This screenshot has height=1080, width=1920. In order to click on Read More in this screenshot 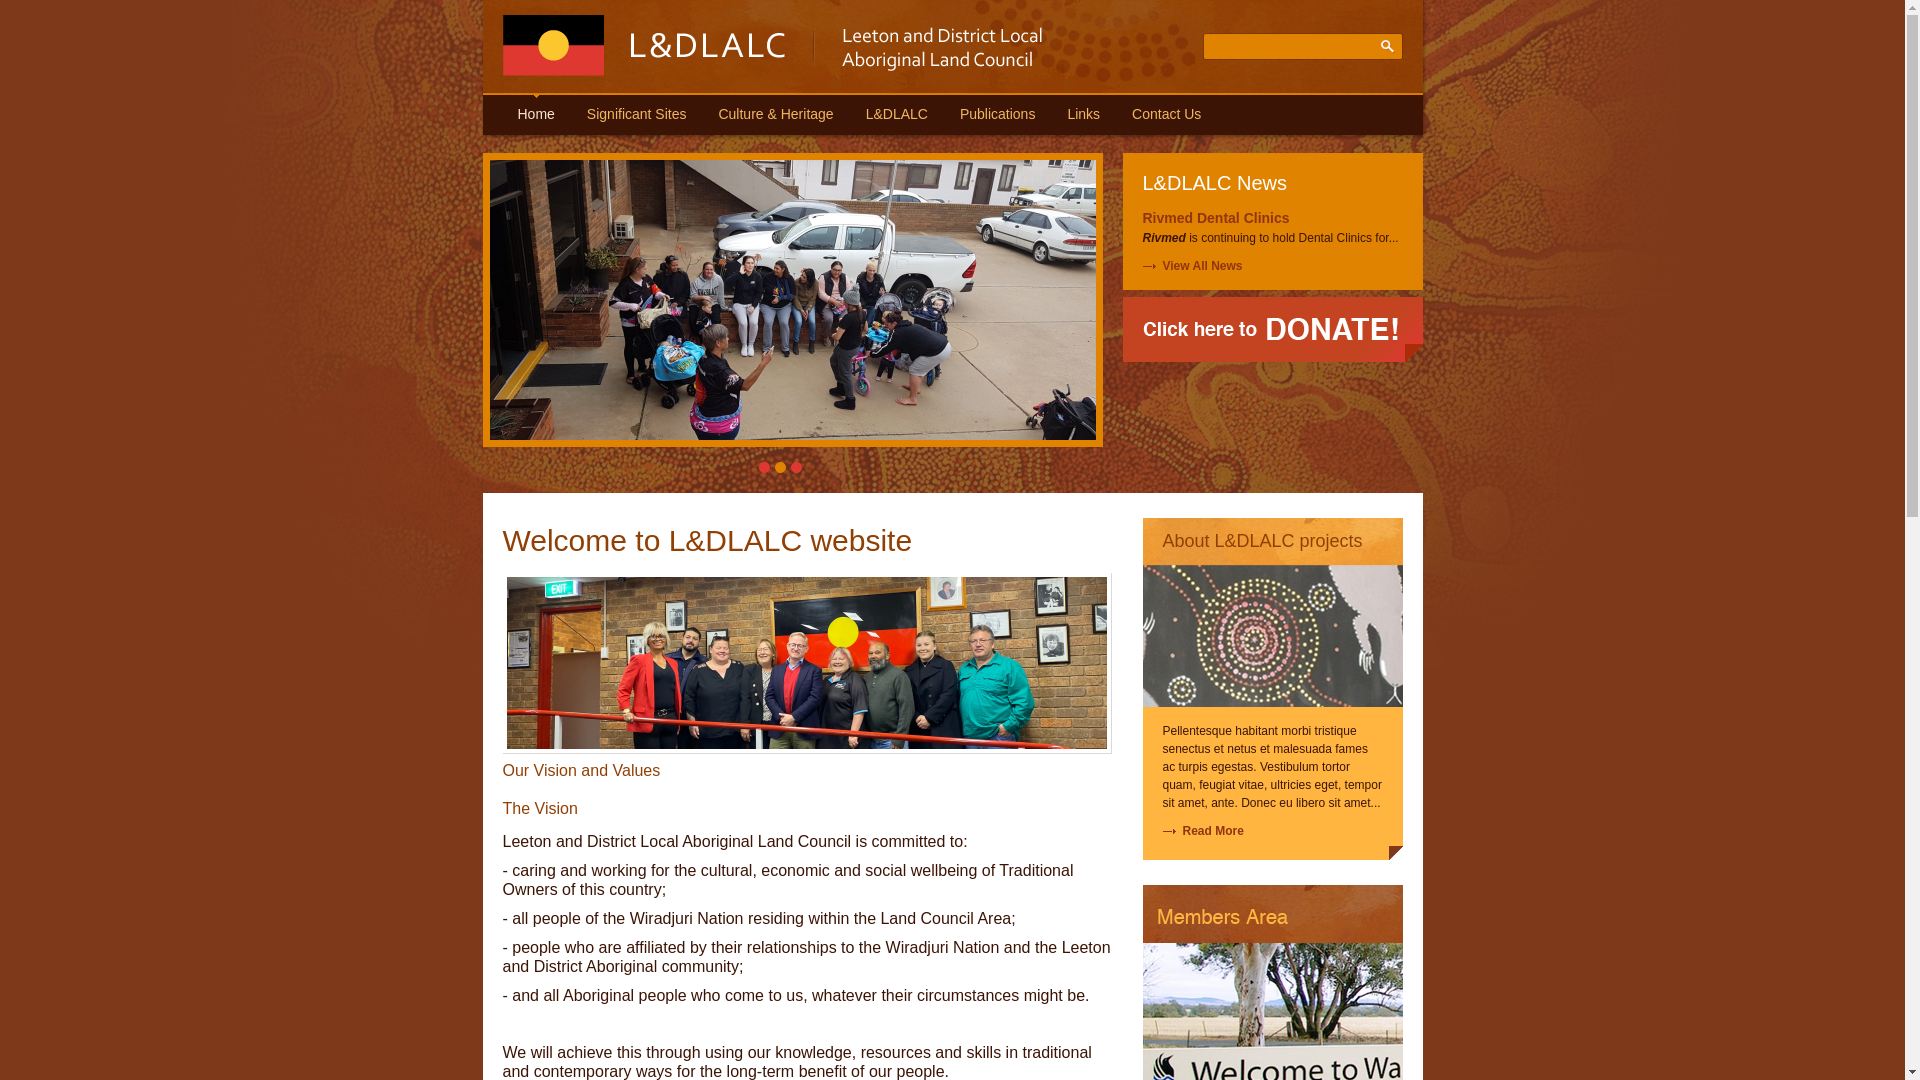, I will do `click(1202, 831)`.